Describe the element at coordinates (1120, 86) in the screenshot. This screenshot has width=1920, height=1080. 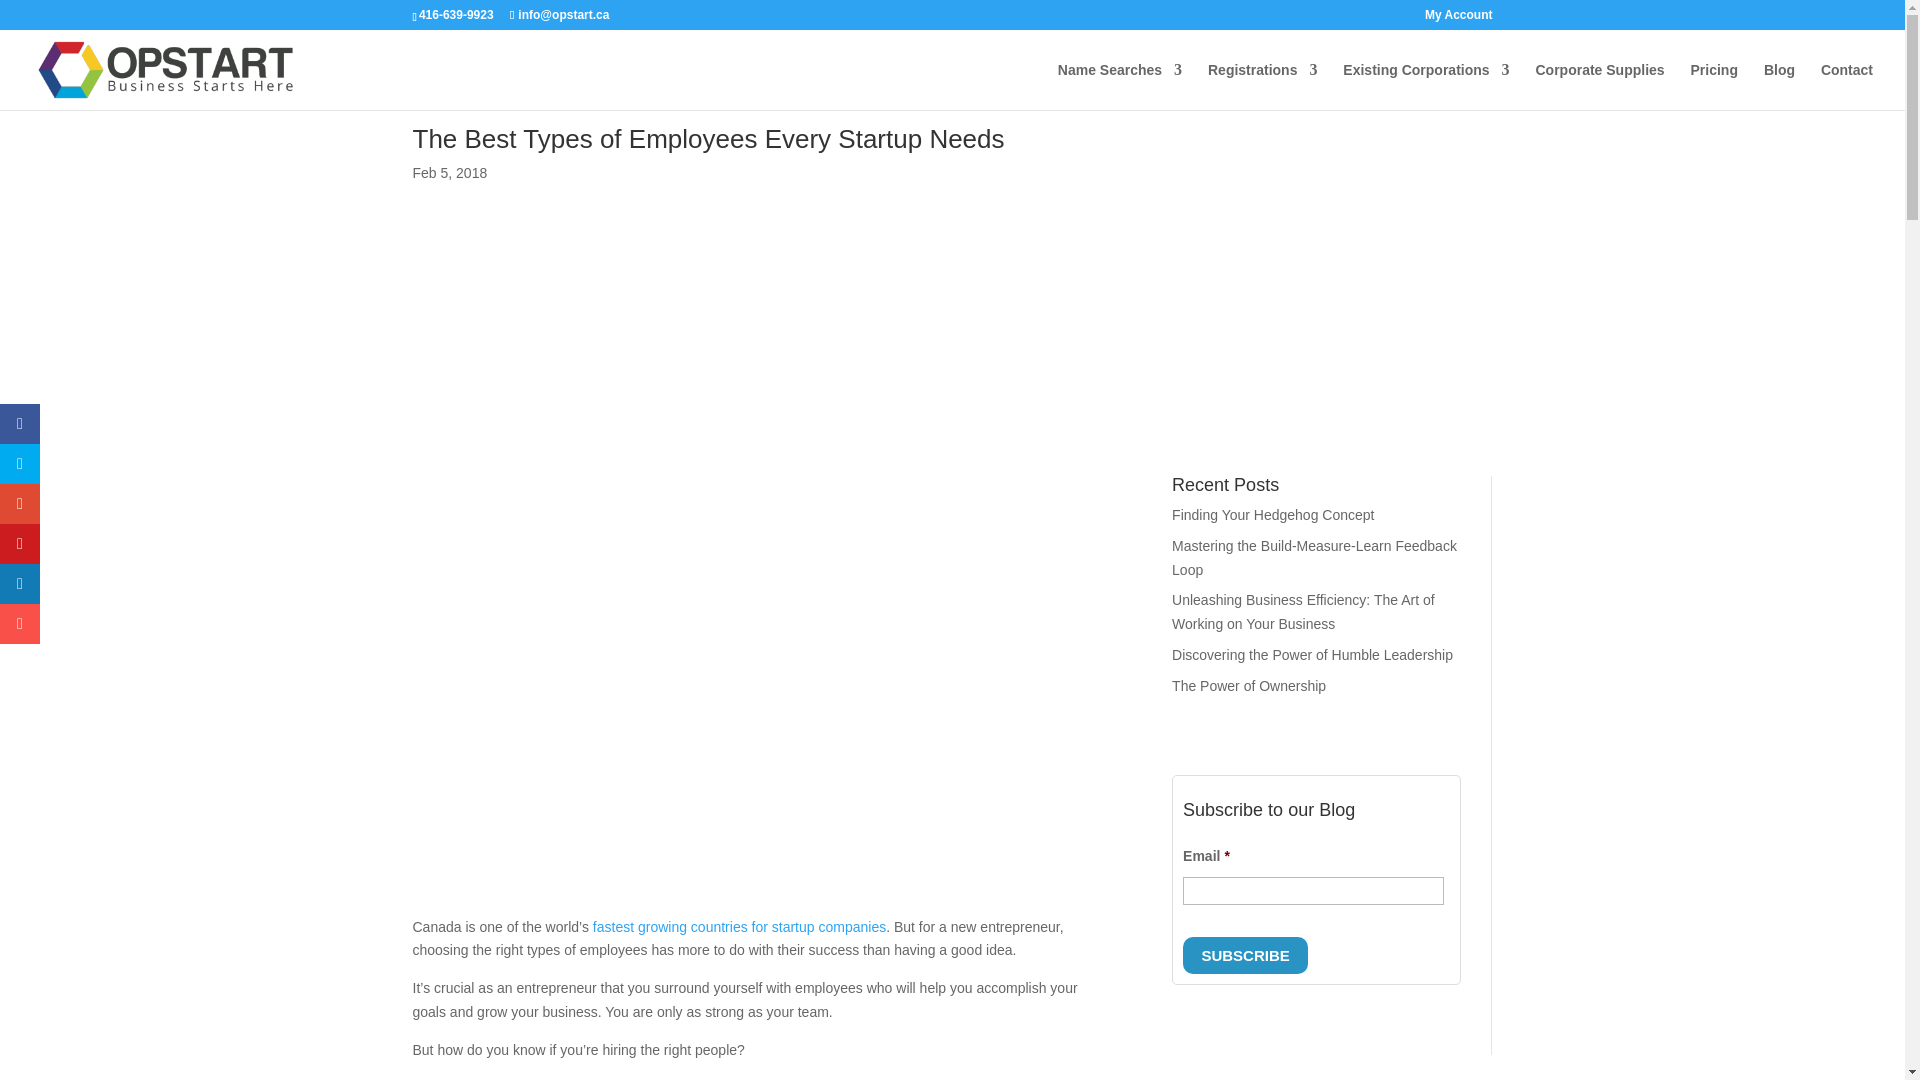
I see `Name Searches` at that location.